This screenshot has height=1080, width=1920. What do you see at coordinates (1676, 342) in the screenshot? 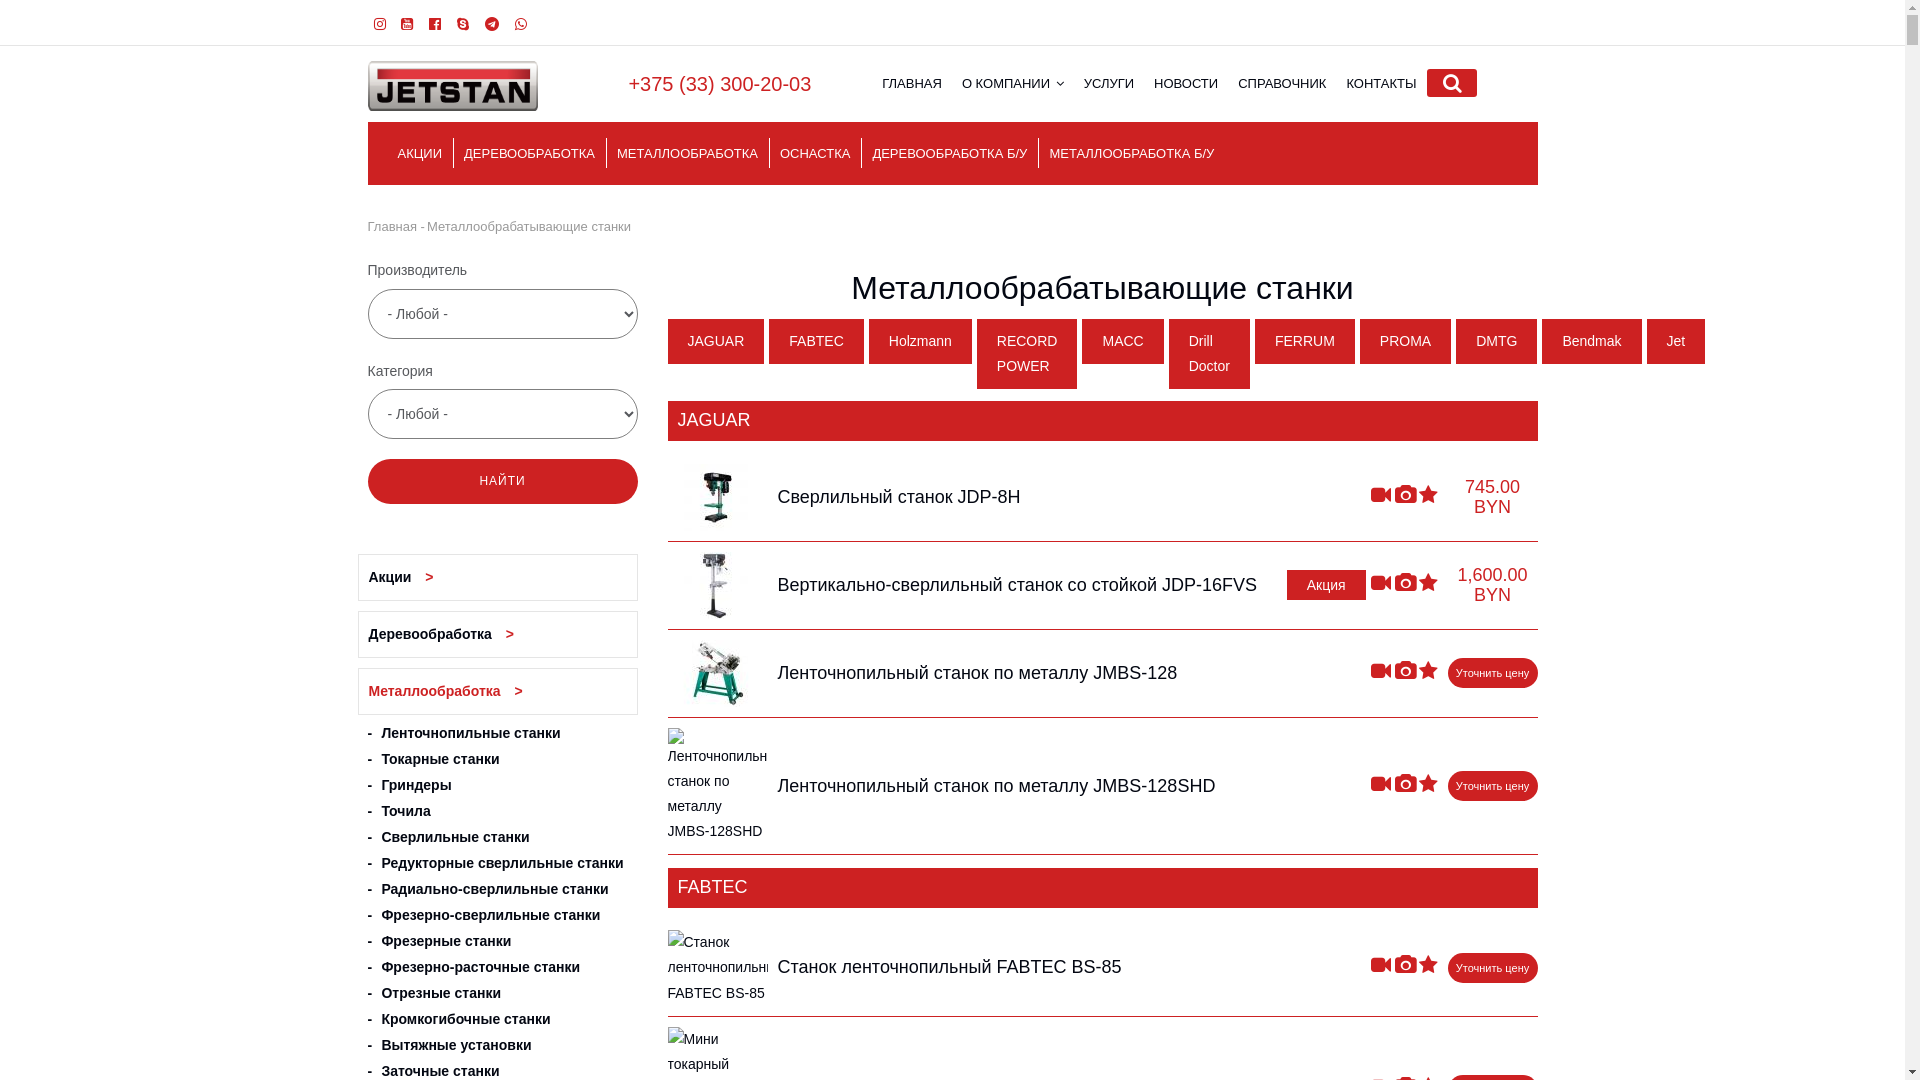
I see `Jet` at bounding box center [1676, 342].